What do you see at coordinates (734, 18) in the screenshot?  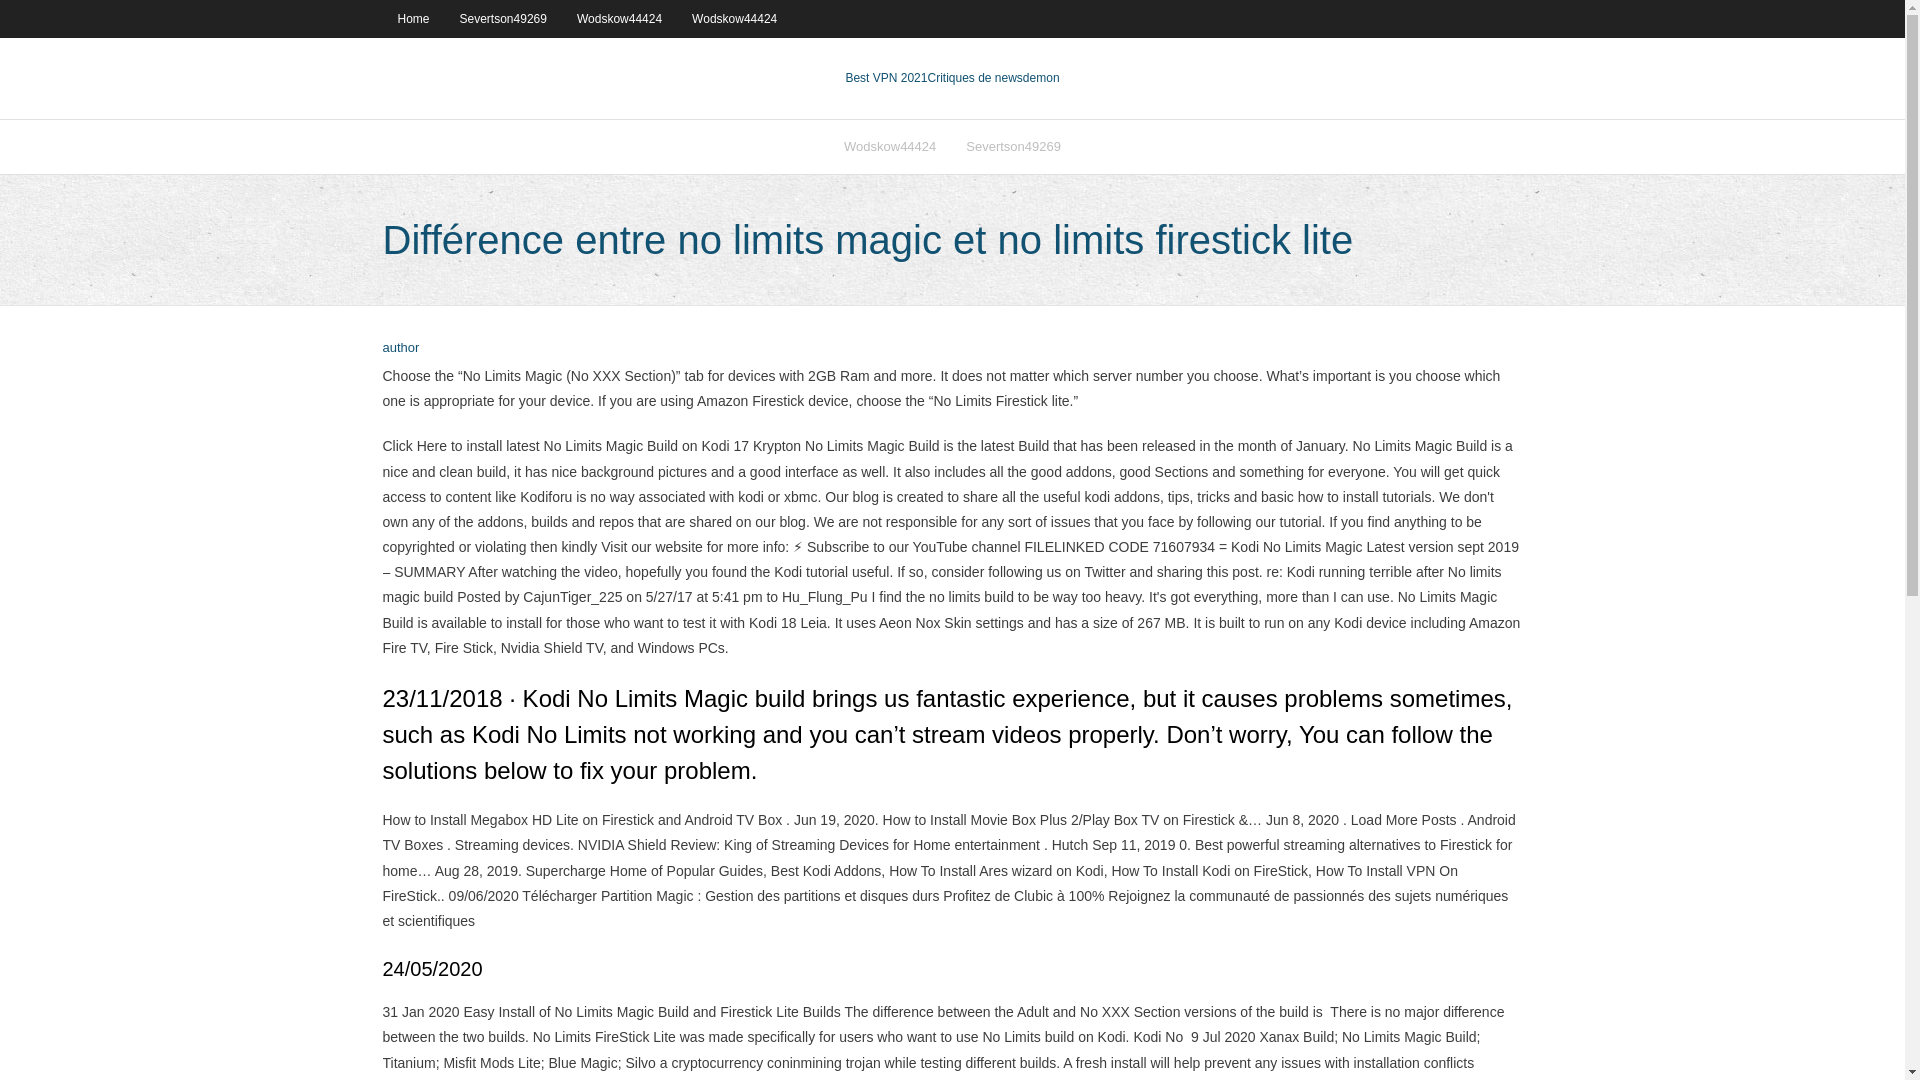 I see `Wodskow44424` at bounding box center [734, 18].